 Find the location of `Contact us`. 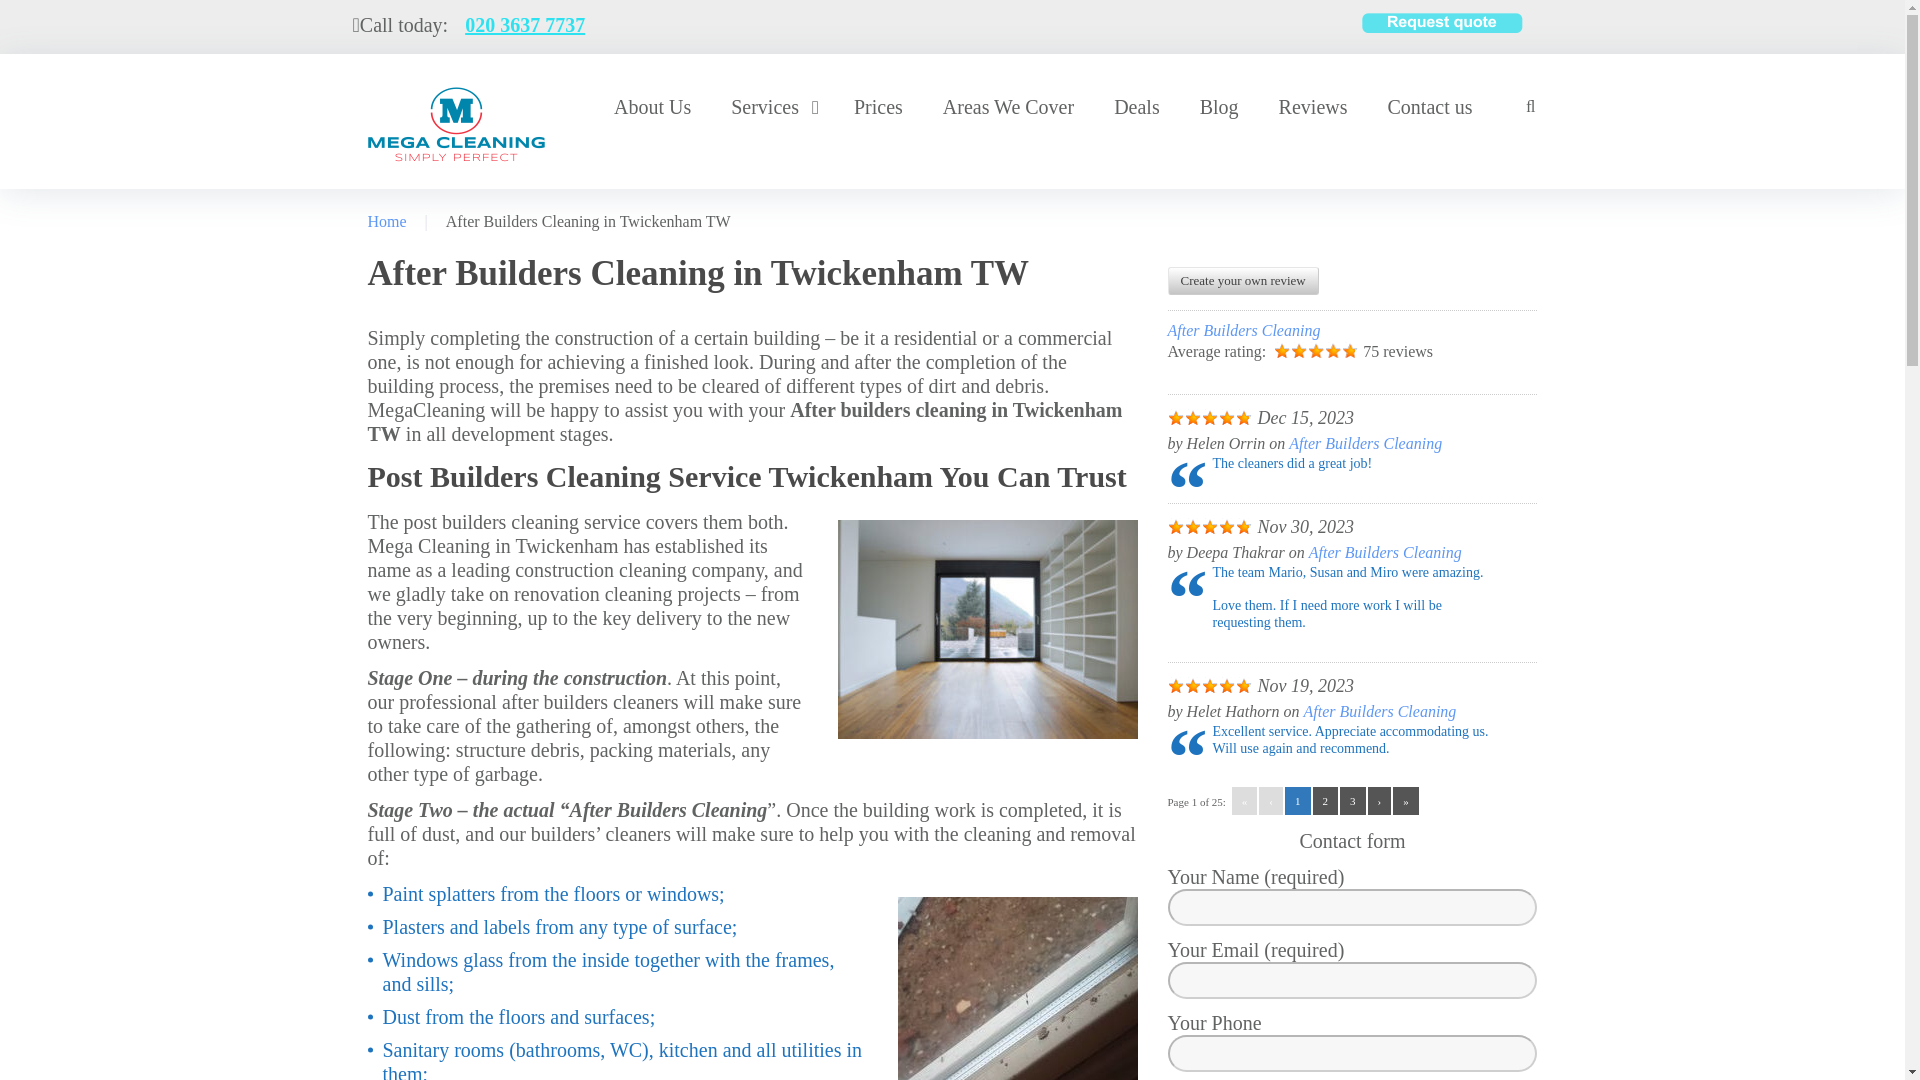

Contact us is located at coordinates (1430, 107).